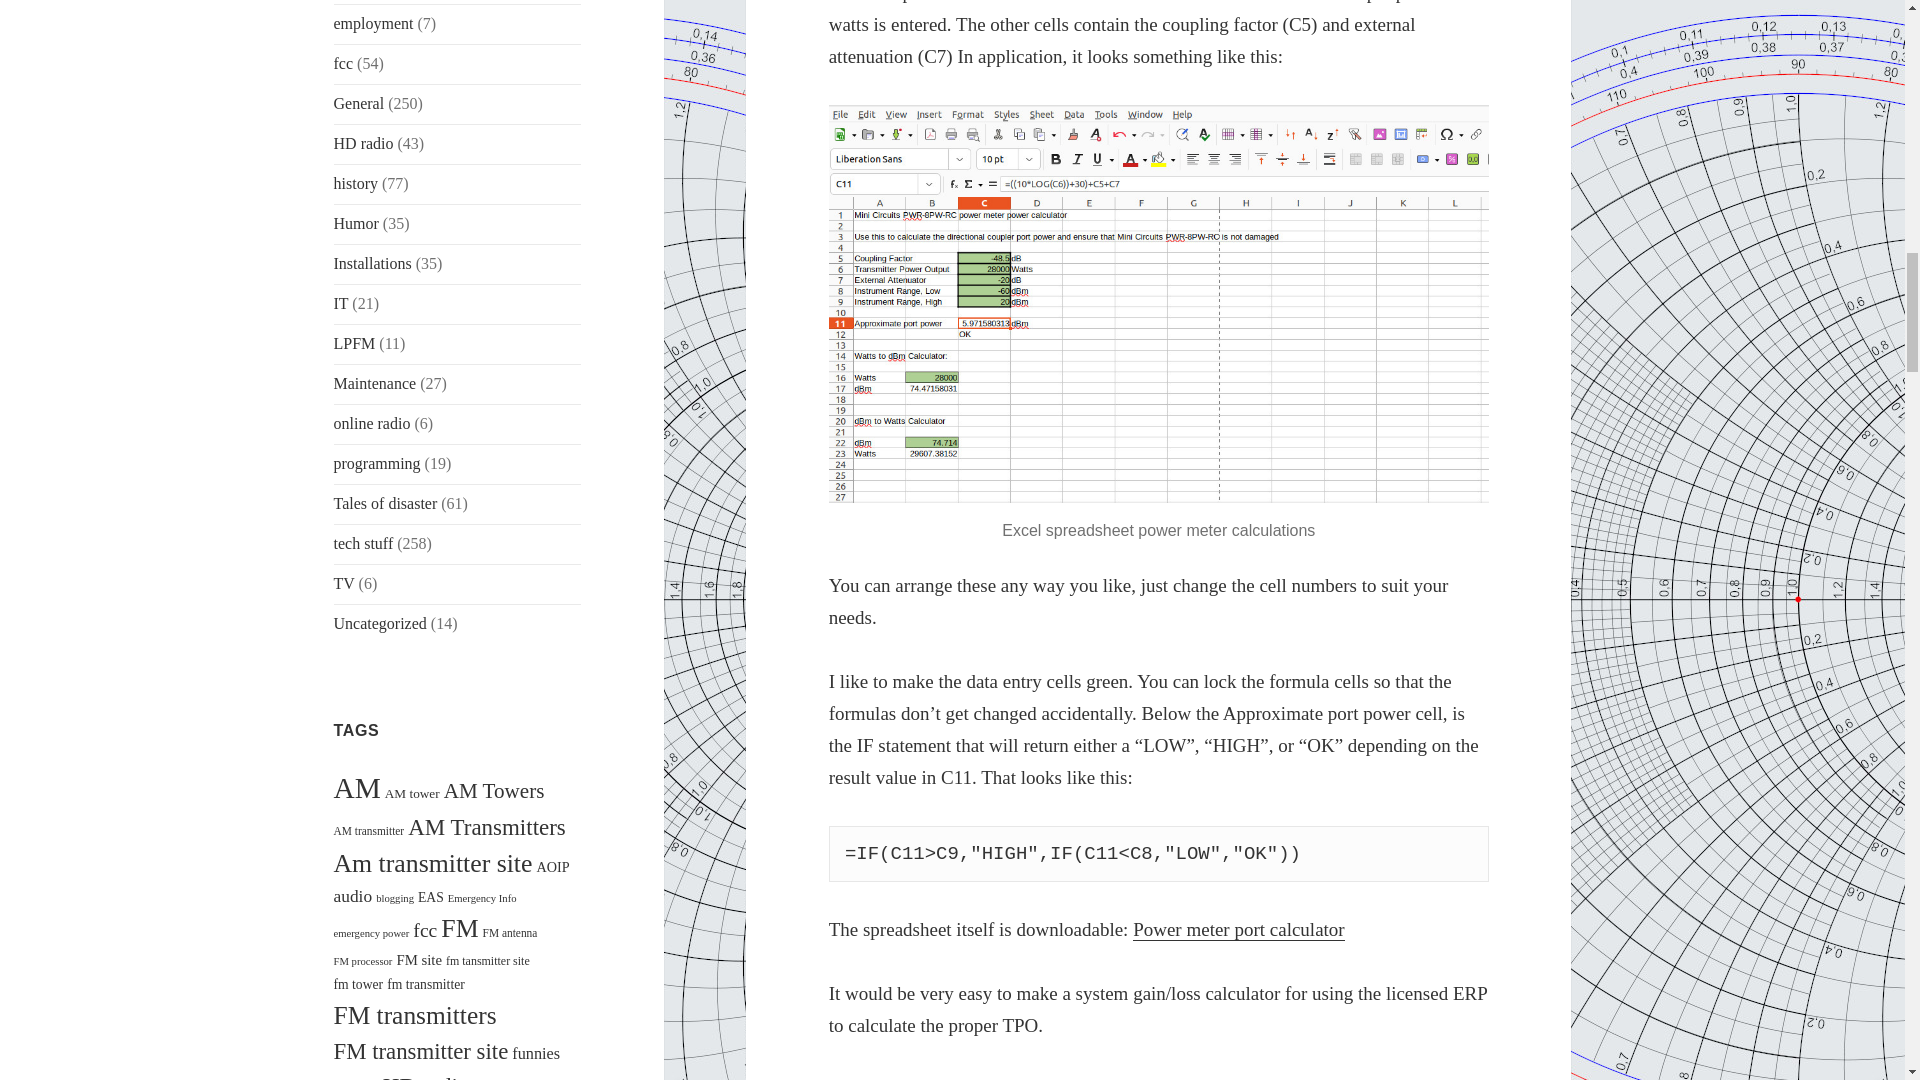  I want to click on Installations, so click(373, 263).